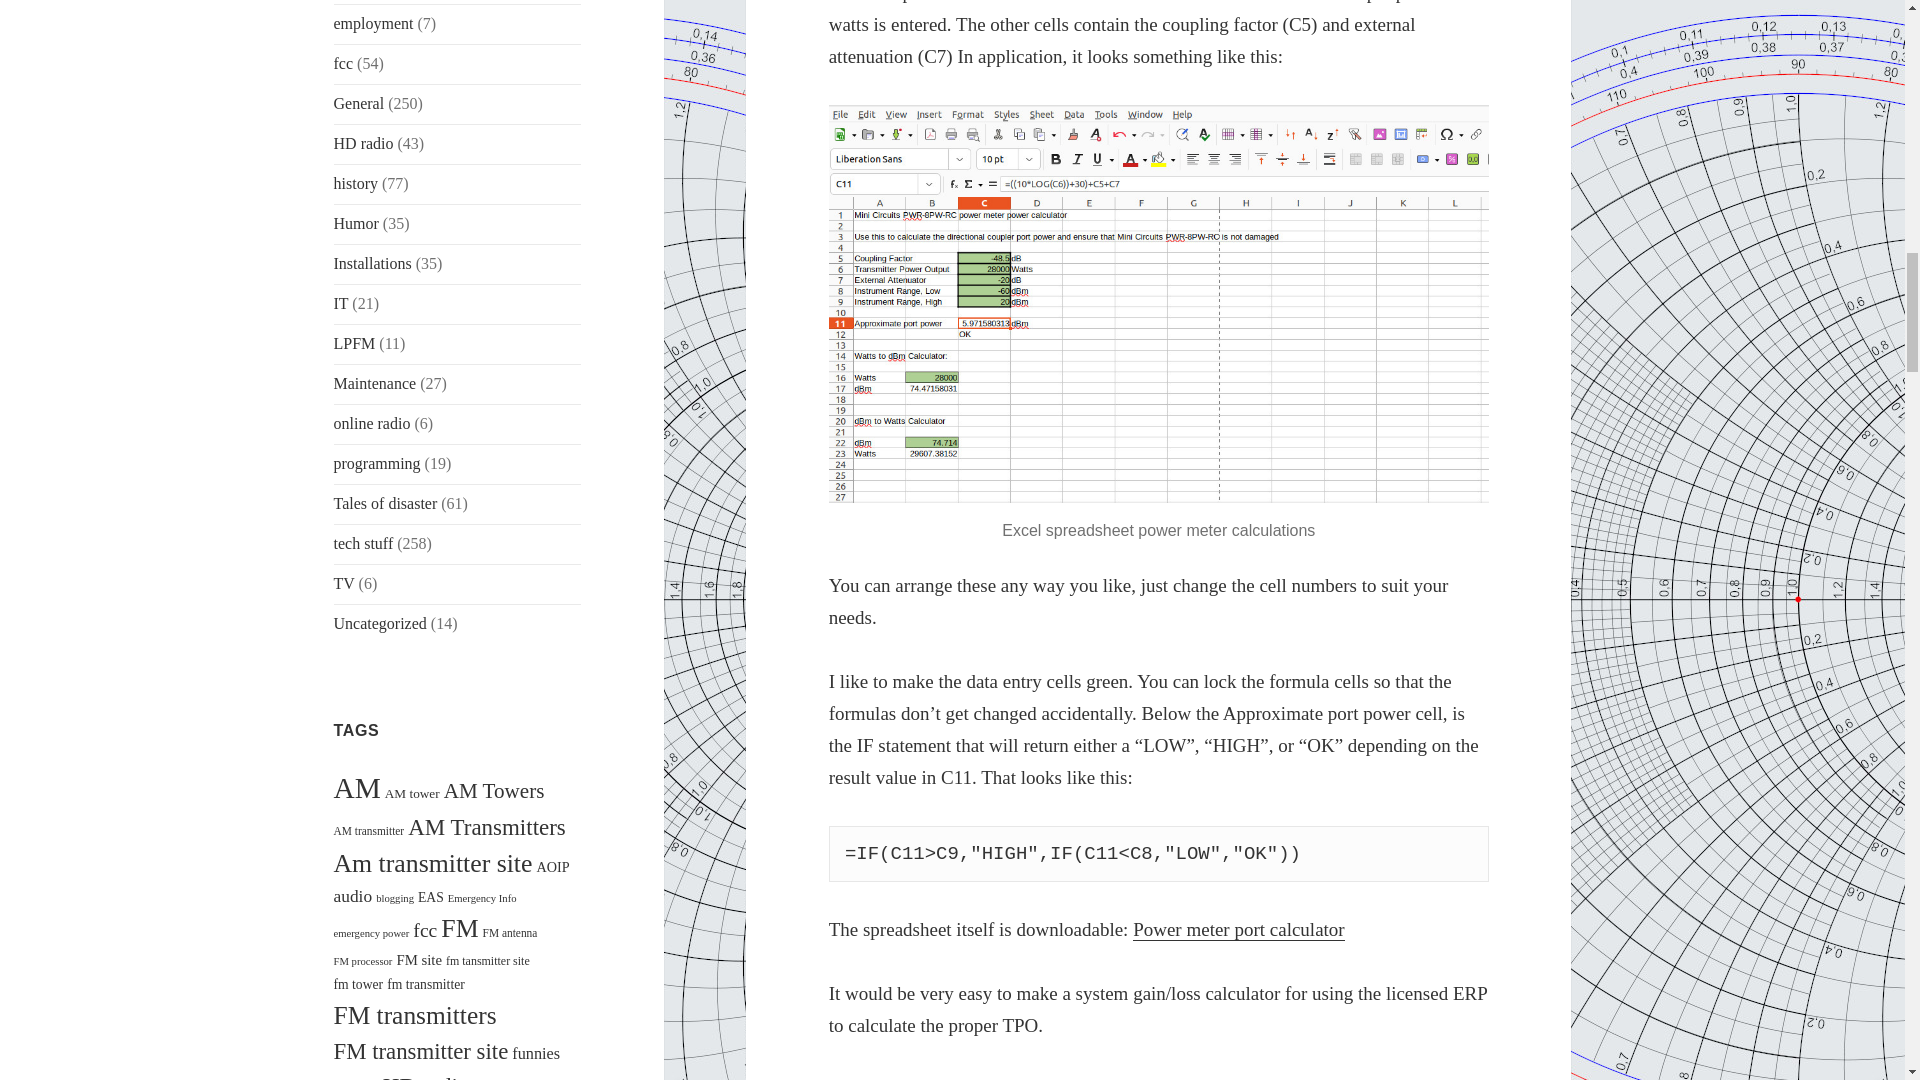  I want to click on Installations, so click(373, 263).